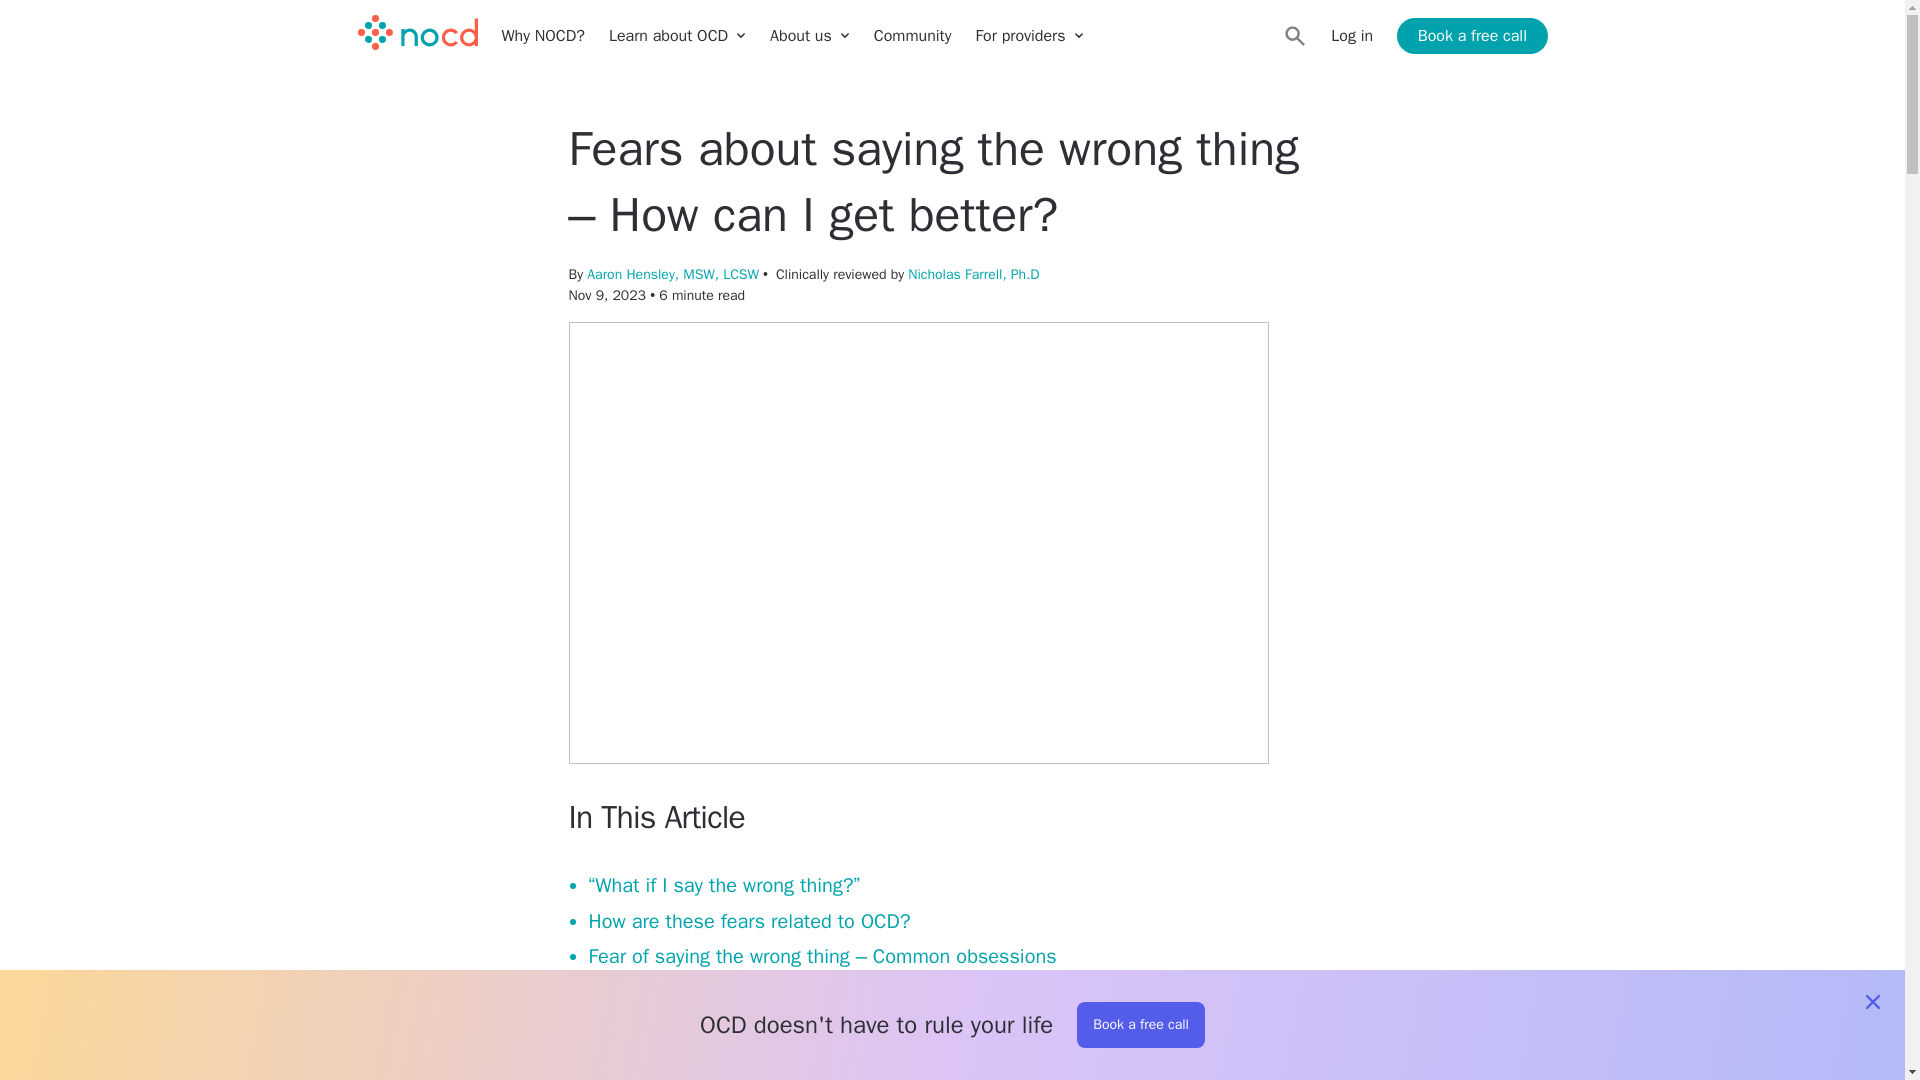 Image resolution: width=1920 pixels, height=1080 pixels. Describe the element at coordinates (748, 922) in the screenshot. I see `How are these fears related to OCD?` at that location.